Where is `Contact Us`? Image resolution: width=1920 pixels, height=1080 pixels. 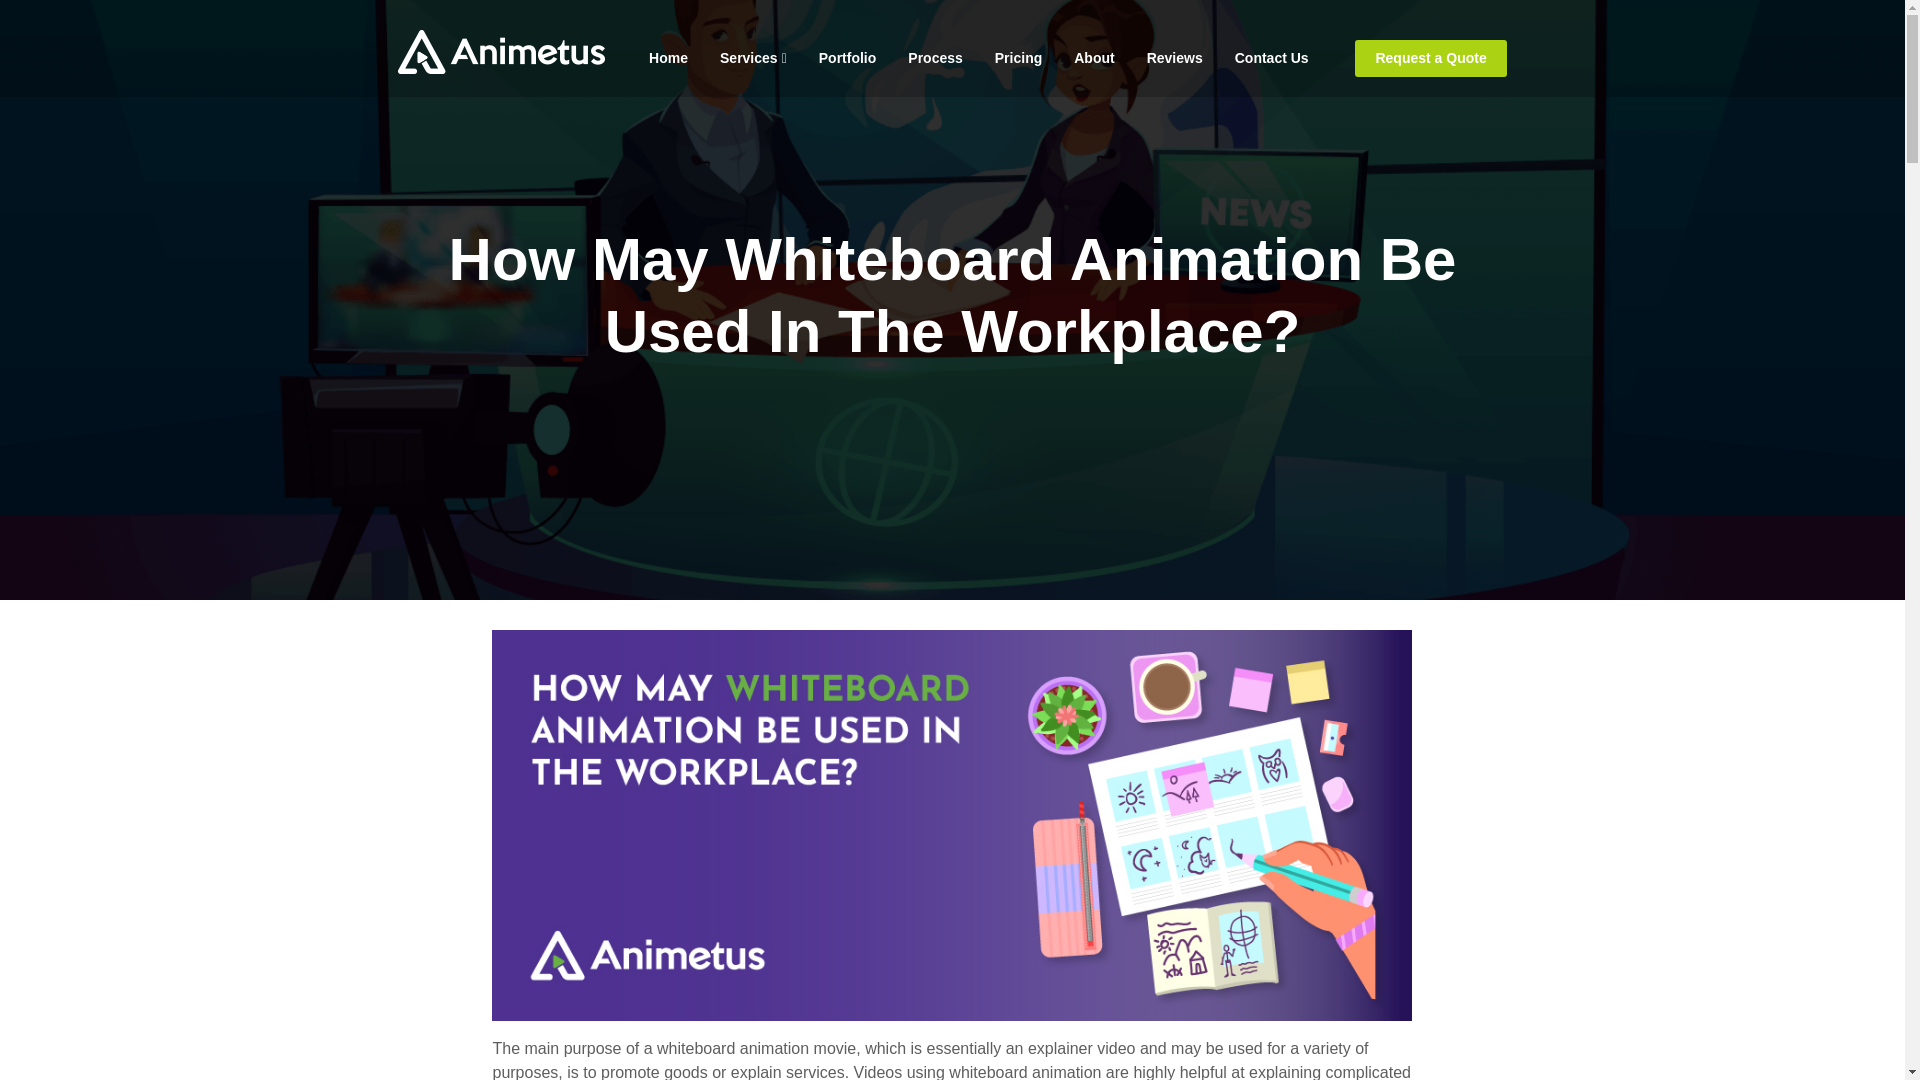
Contact Us is located at coordinates (1272, 58).